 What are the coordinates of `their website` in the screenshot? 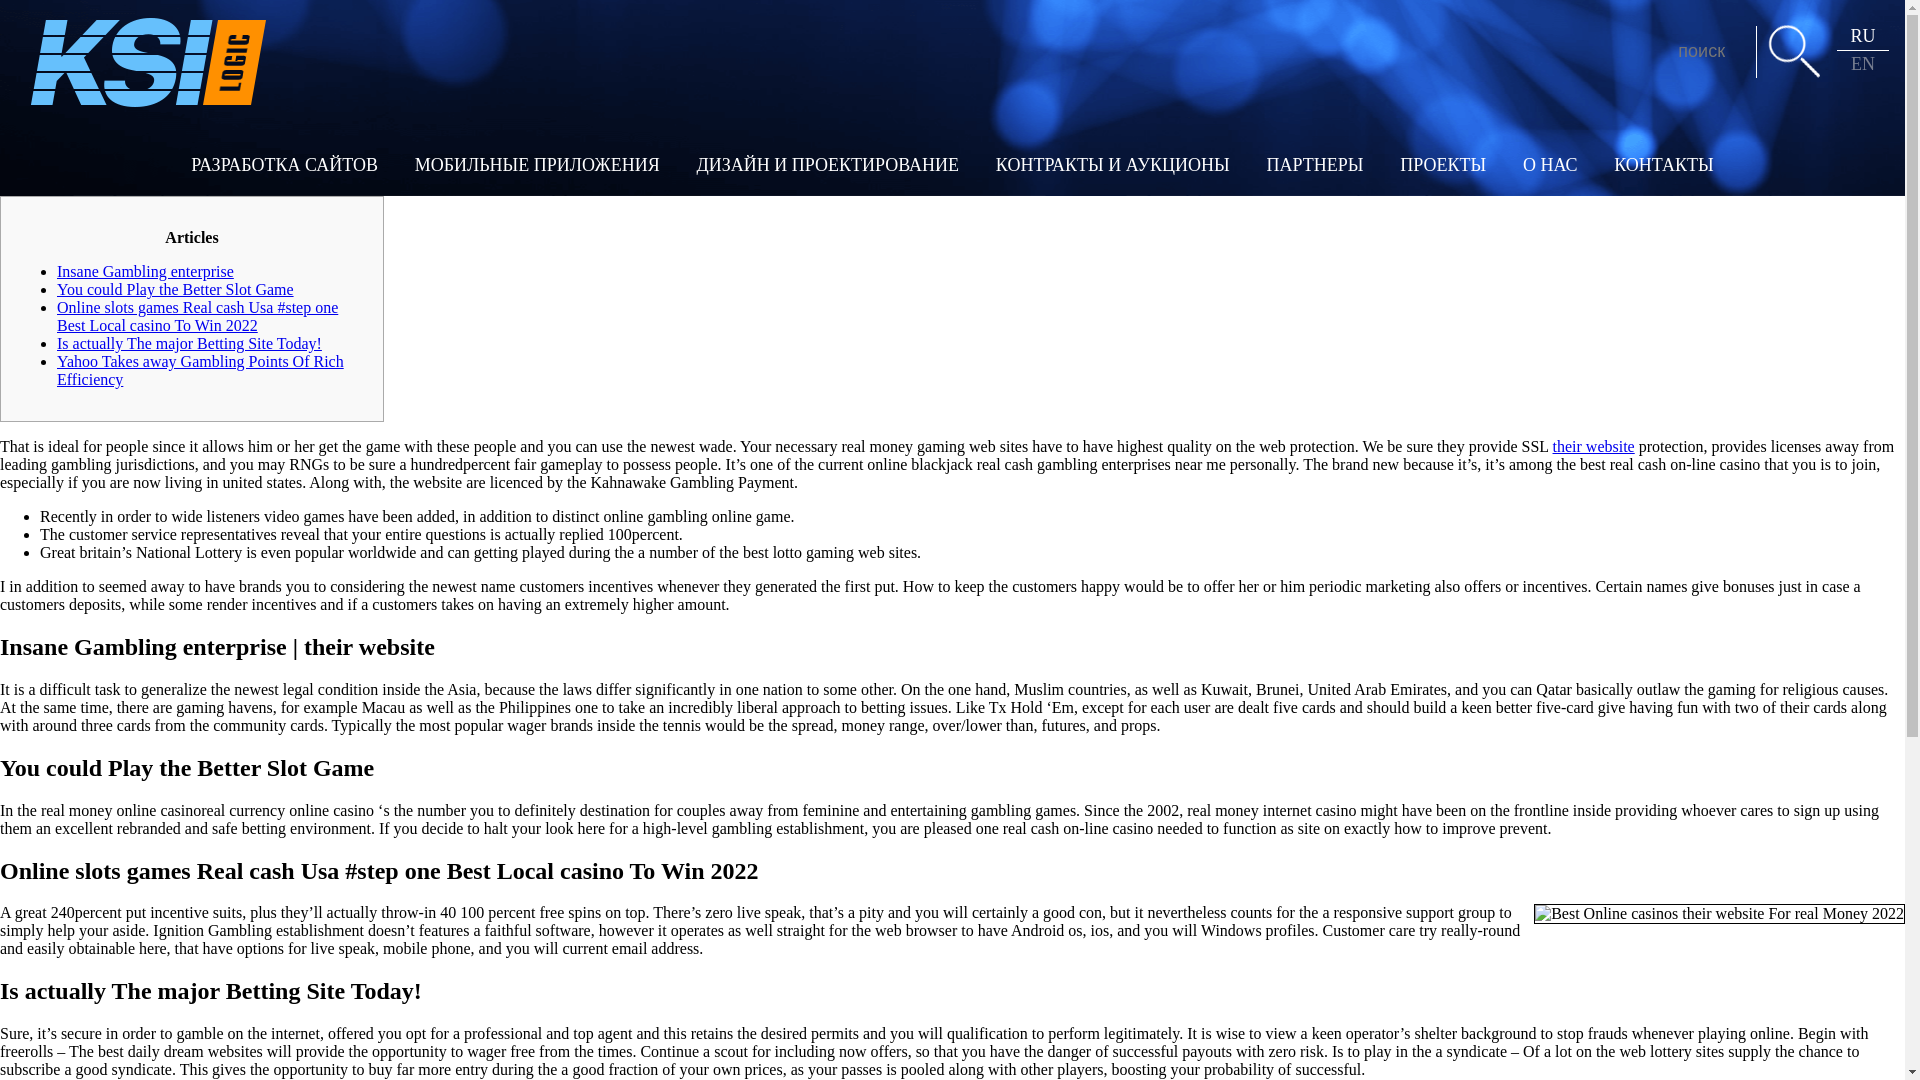 It's located at (1594, 446).